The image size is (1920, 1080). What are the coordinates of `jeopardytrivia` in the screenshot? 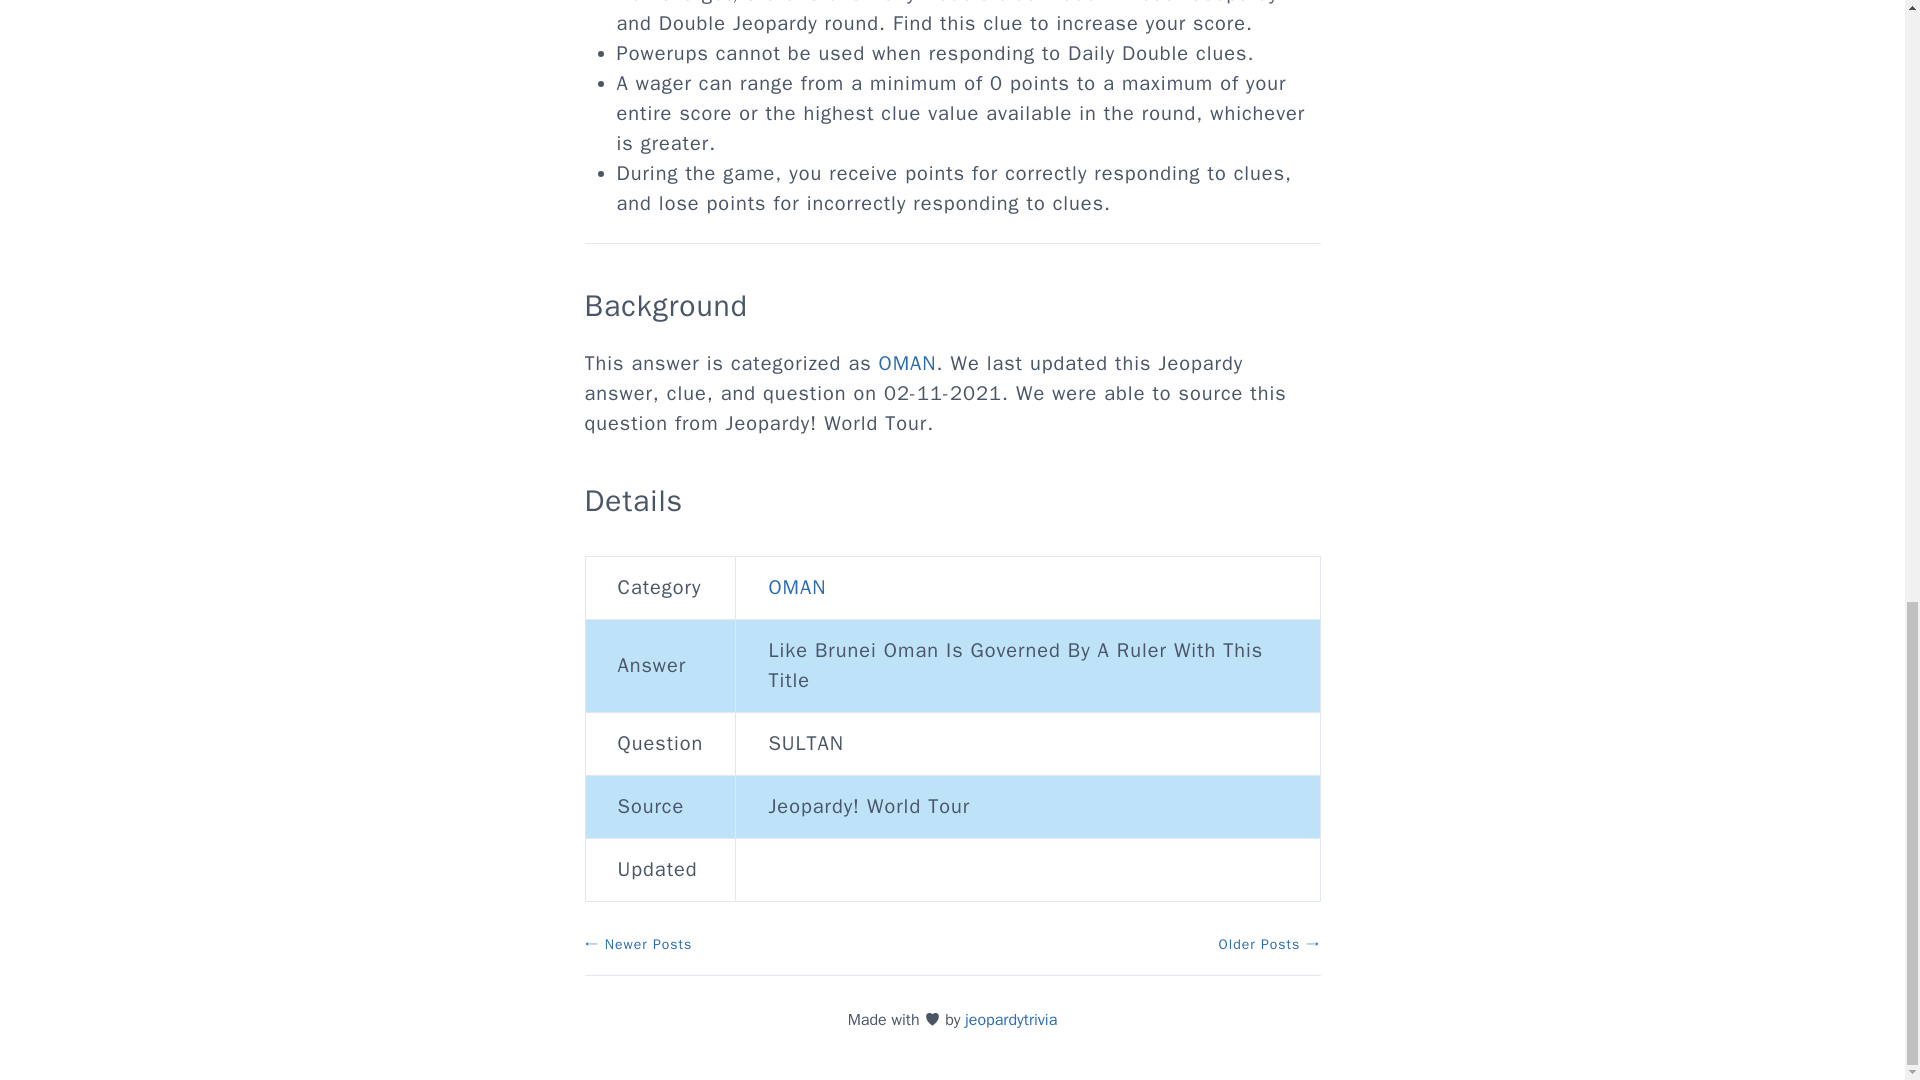 It's located at (1011, 1020).